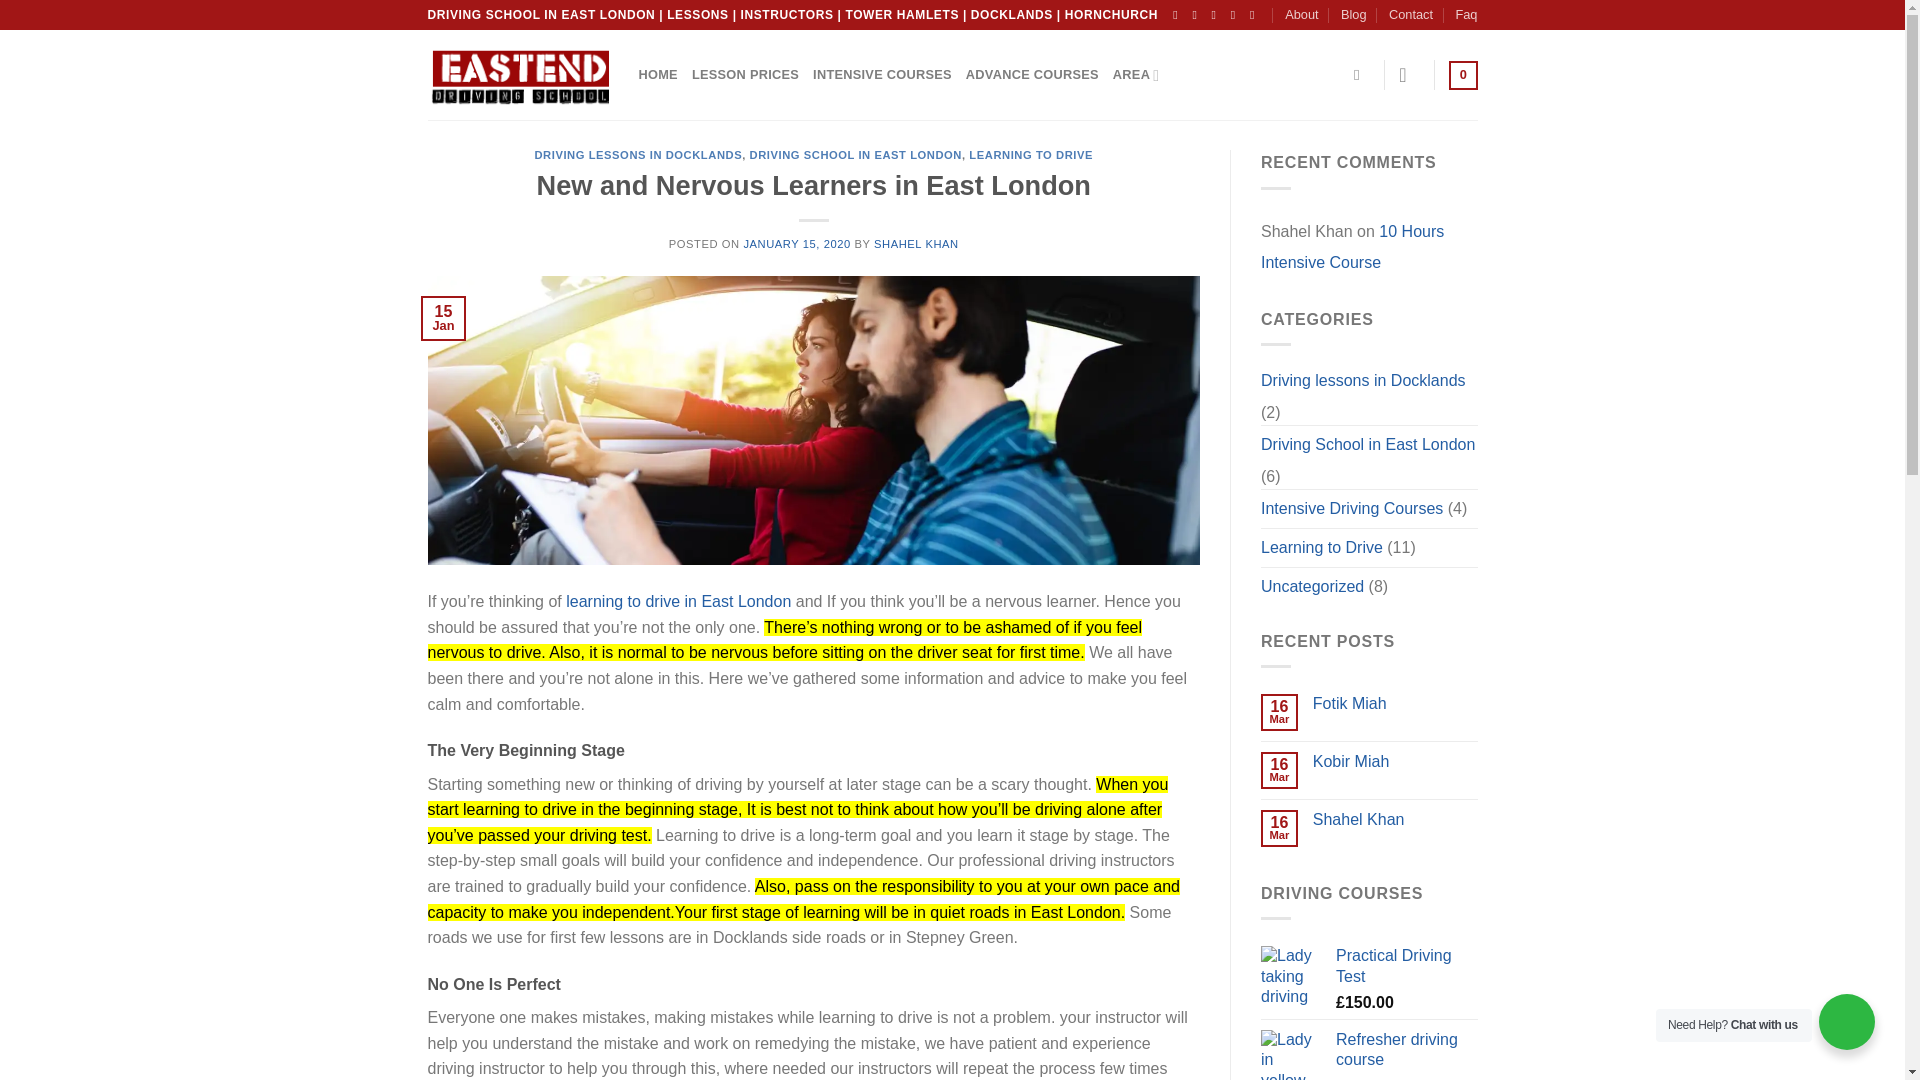  I want to click on HOME, so click(657, 75).